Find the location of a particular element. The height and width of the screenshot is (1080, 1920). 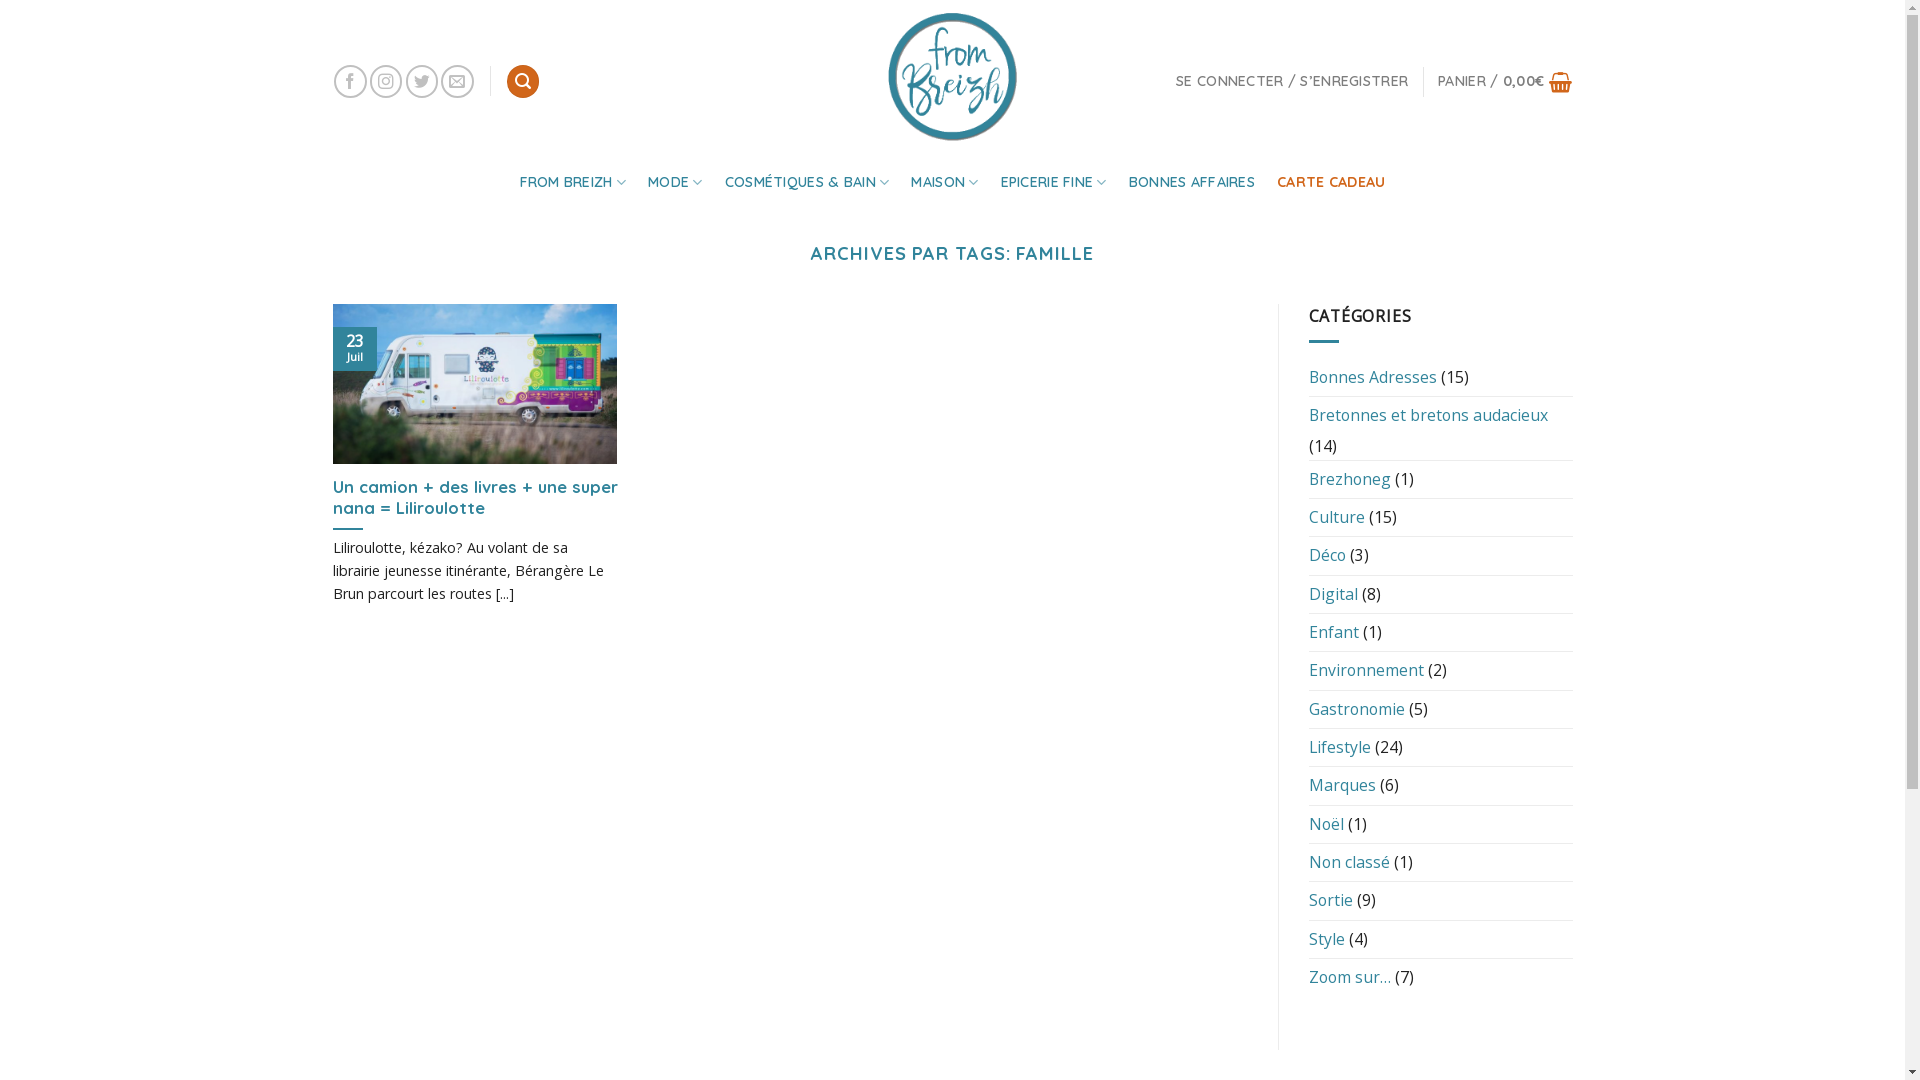

Digital is located at coordinates (1332, 594).